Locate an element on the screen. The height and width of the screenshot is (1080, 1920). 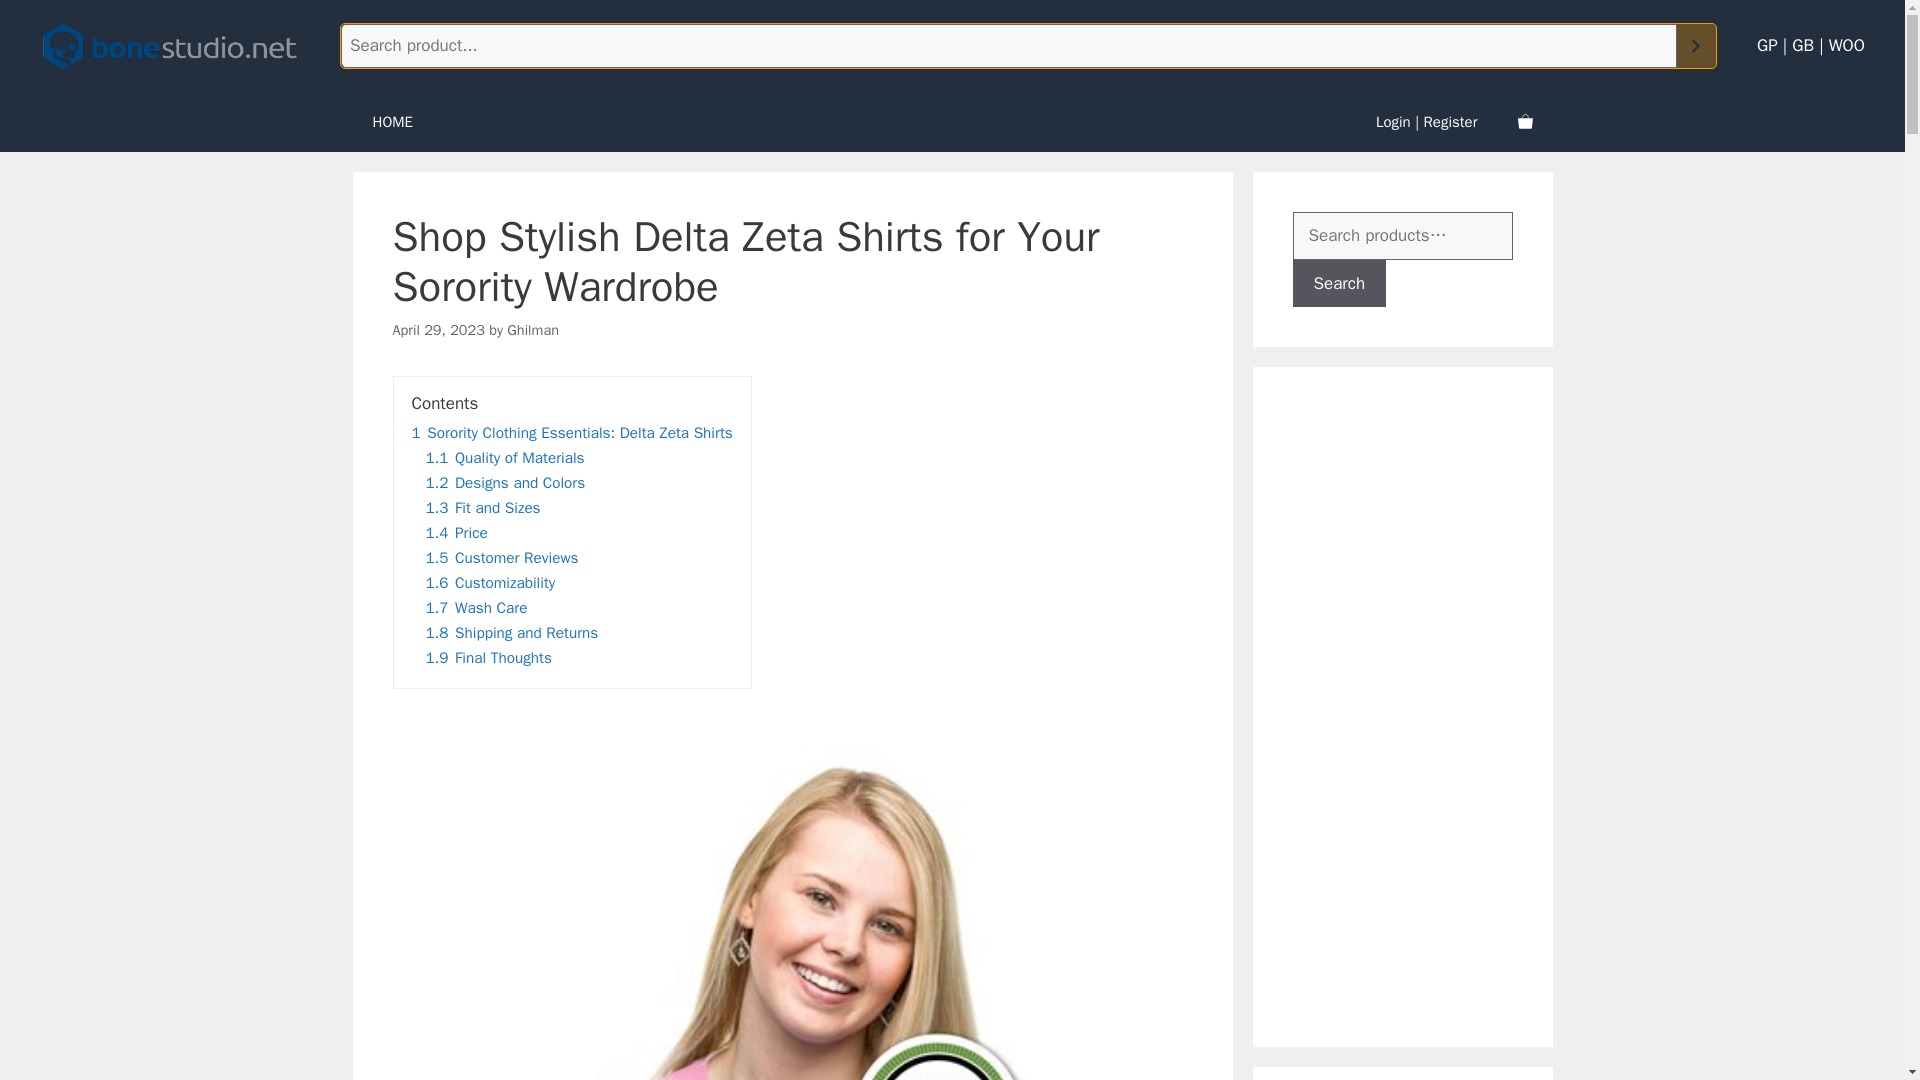
1.8 Shipping and Returns is located at coordinates (512, 632).